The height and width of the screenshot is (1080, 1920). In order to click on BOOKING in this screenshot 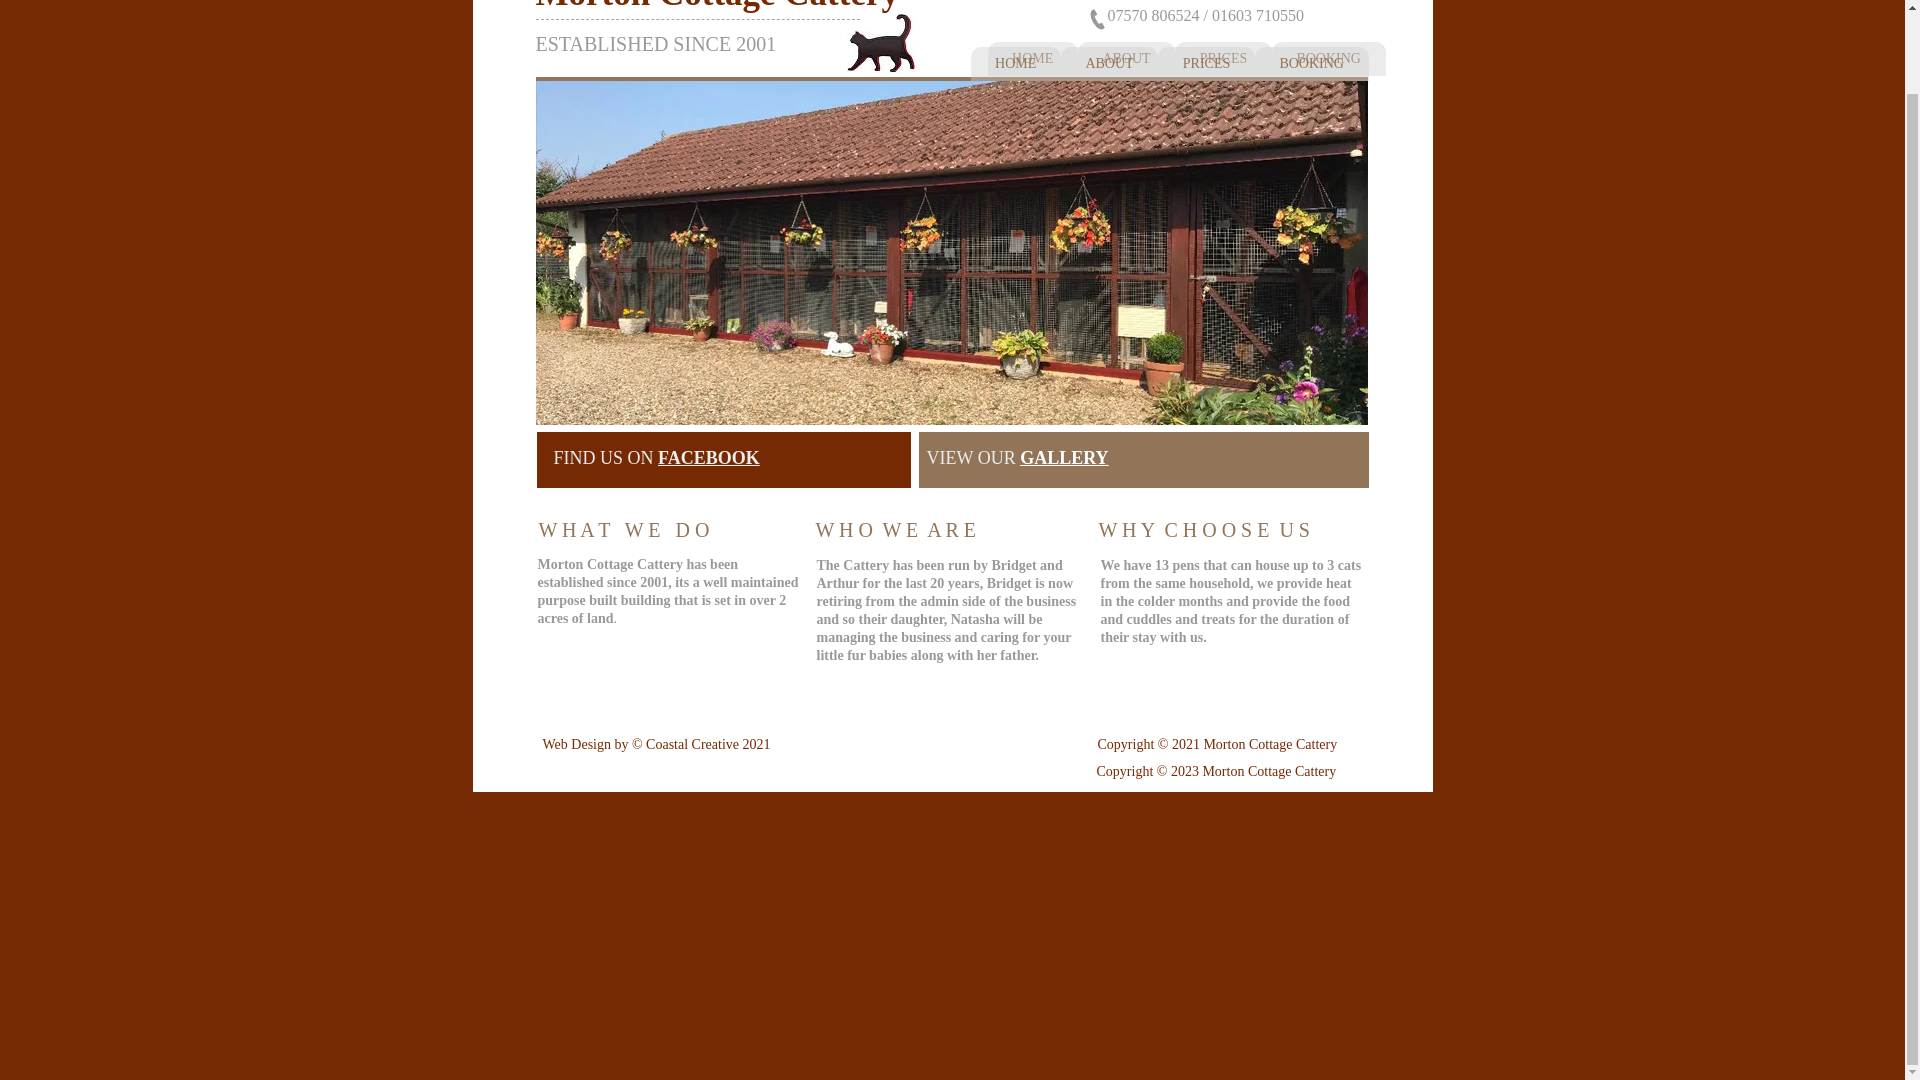, I will do `click(1312, 64)`.